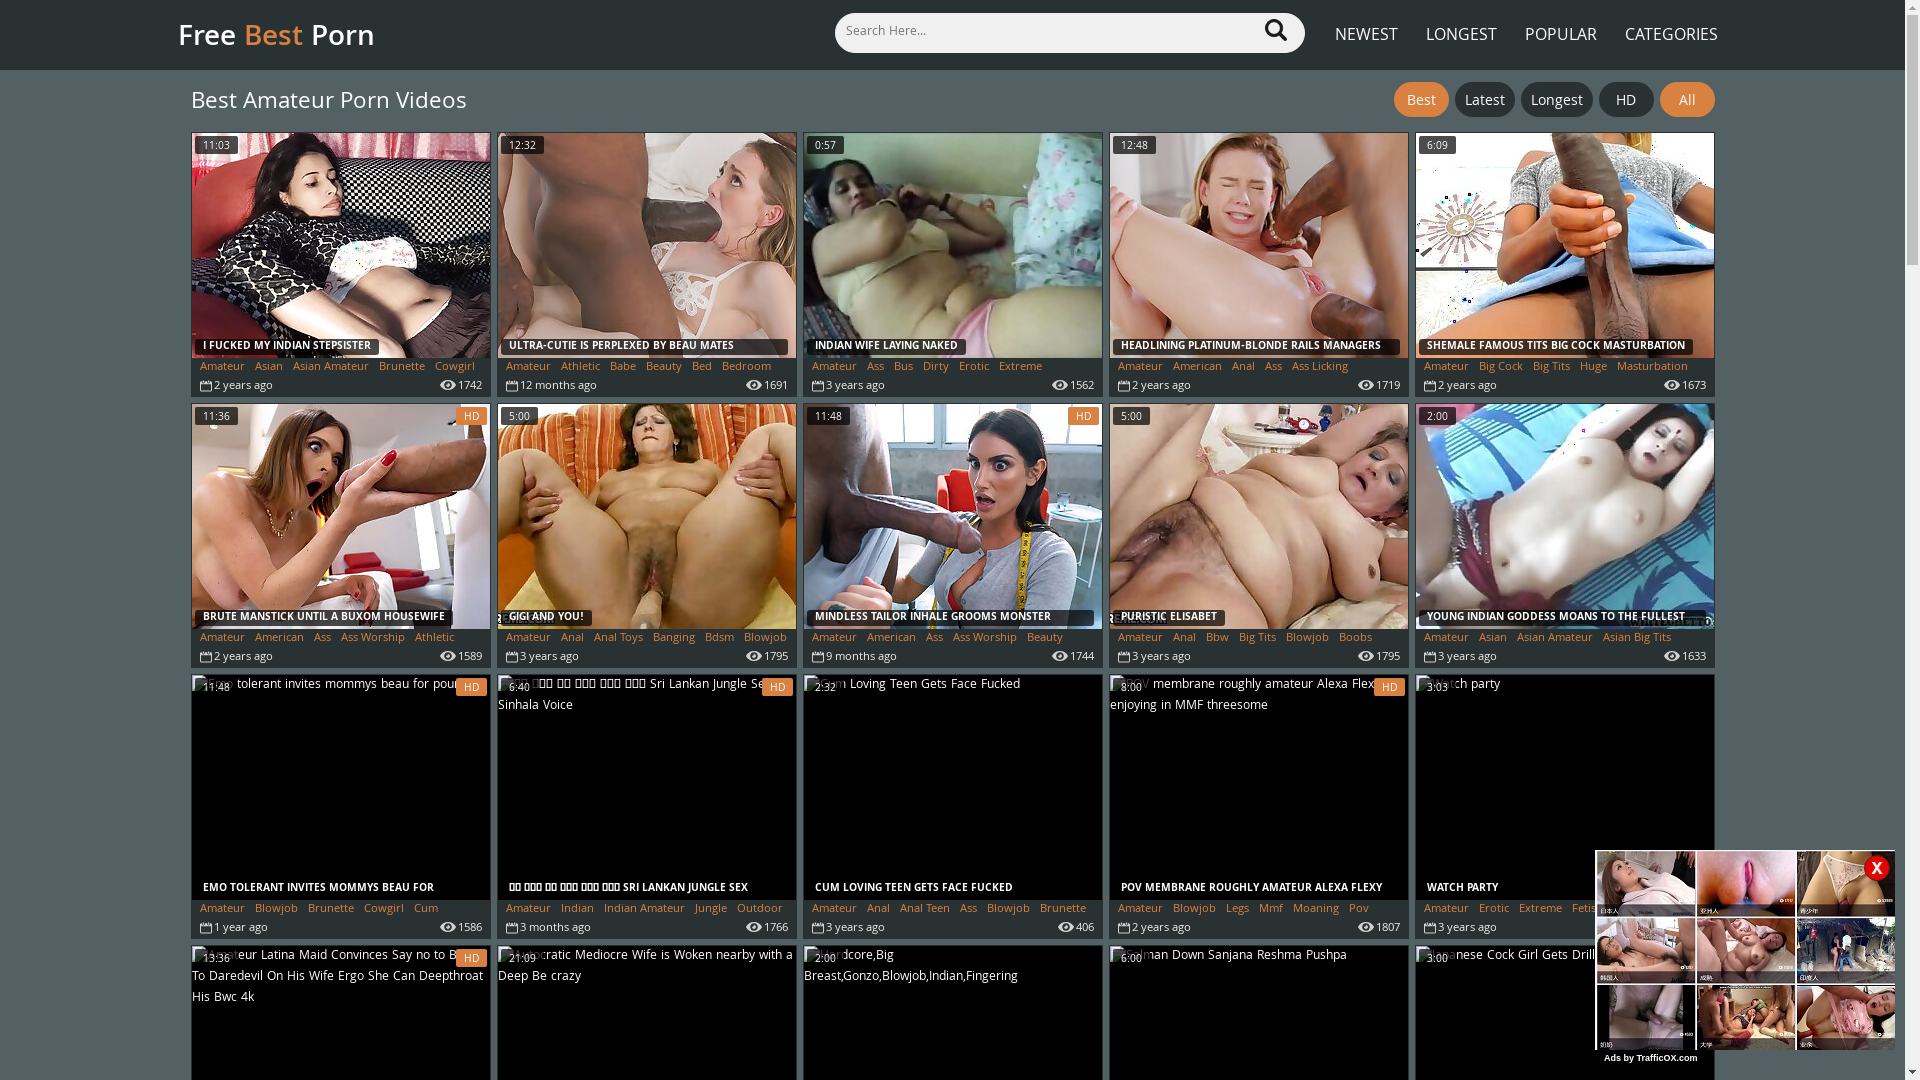 This screenshot has height=1080, width=1920. Describe the element at coordinates (1523, 656) in the screenshot. I see `Banging` at that location.